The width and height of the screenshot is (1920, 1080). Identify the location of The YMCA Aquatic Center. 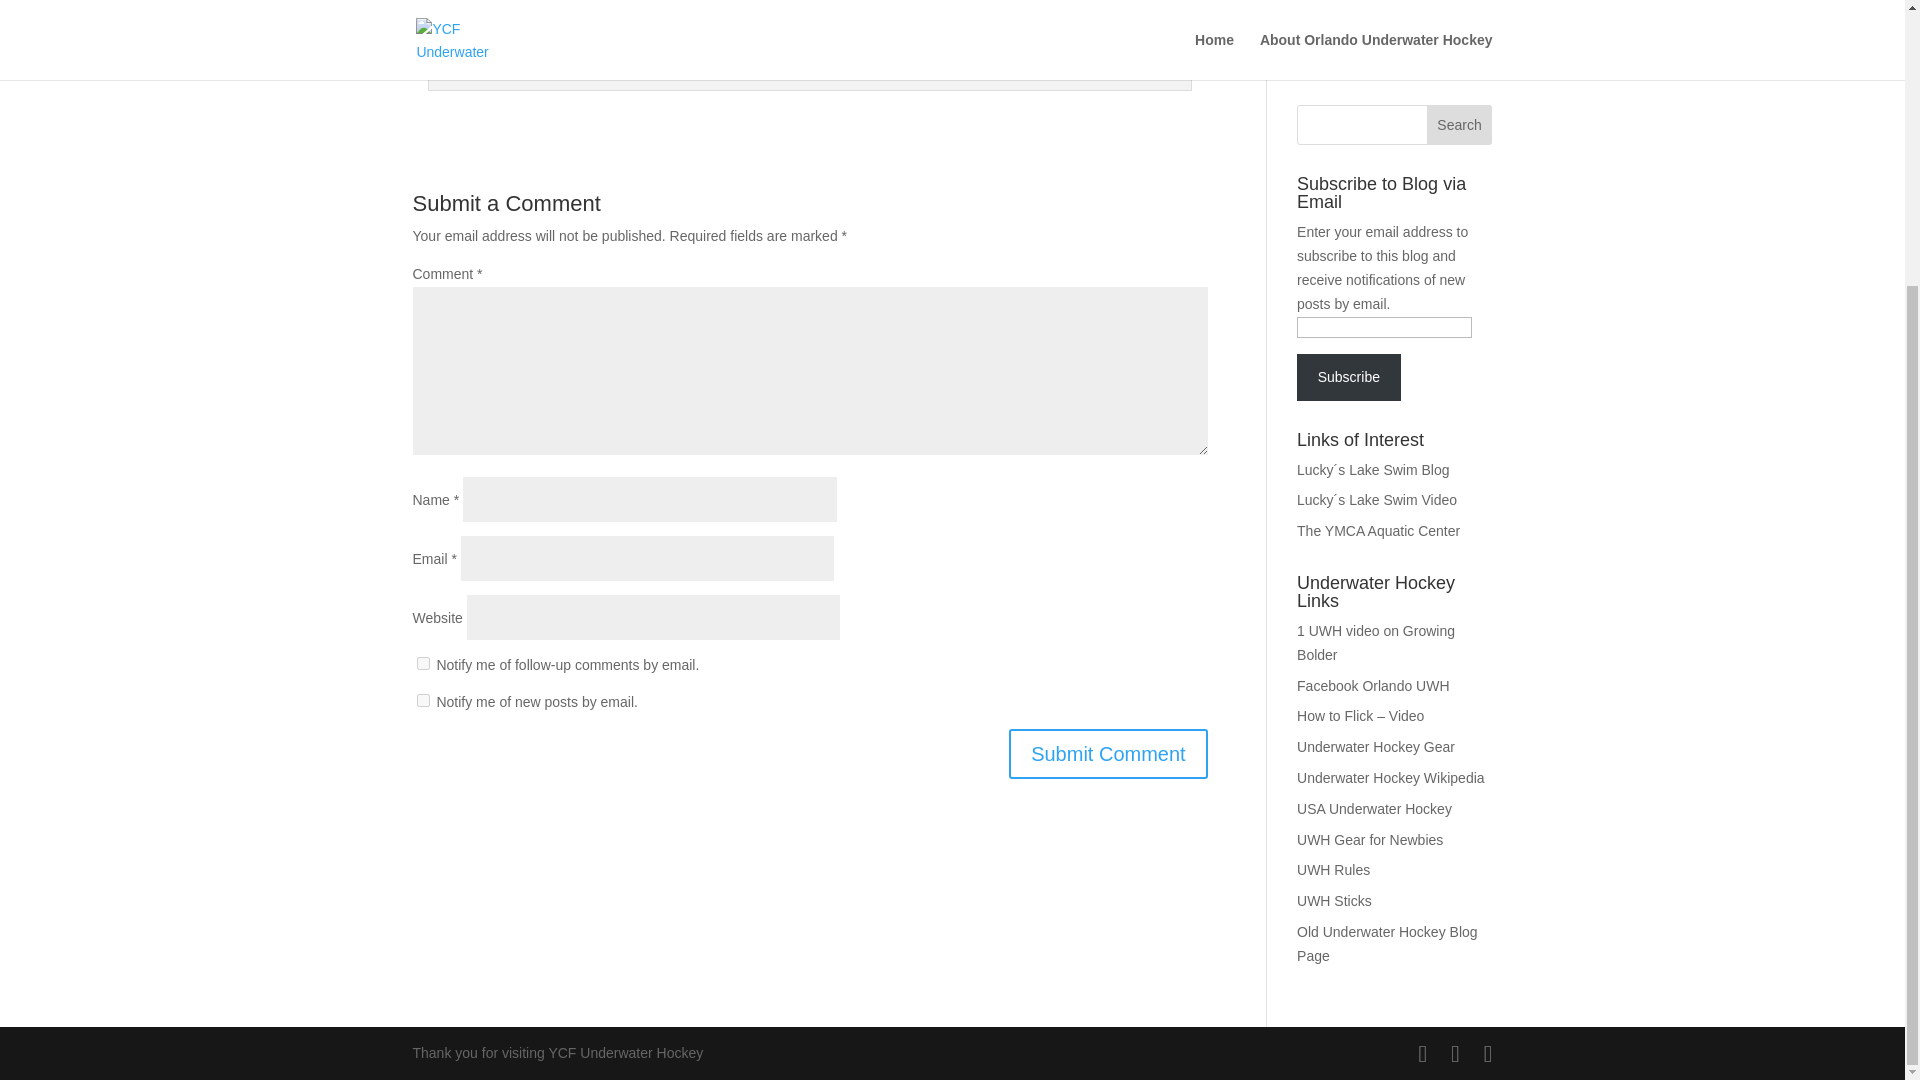
(1378, 530).